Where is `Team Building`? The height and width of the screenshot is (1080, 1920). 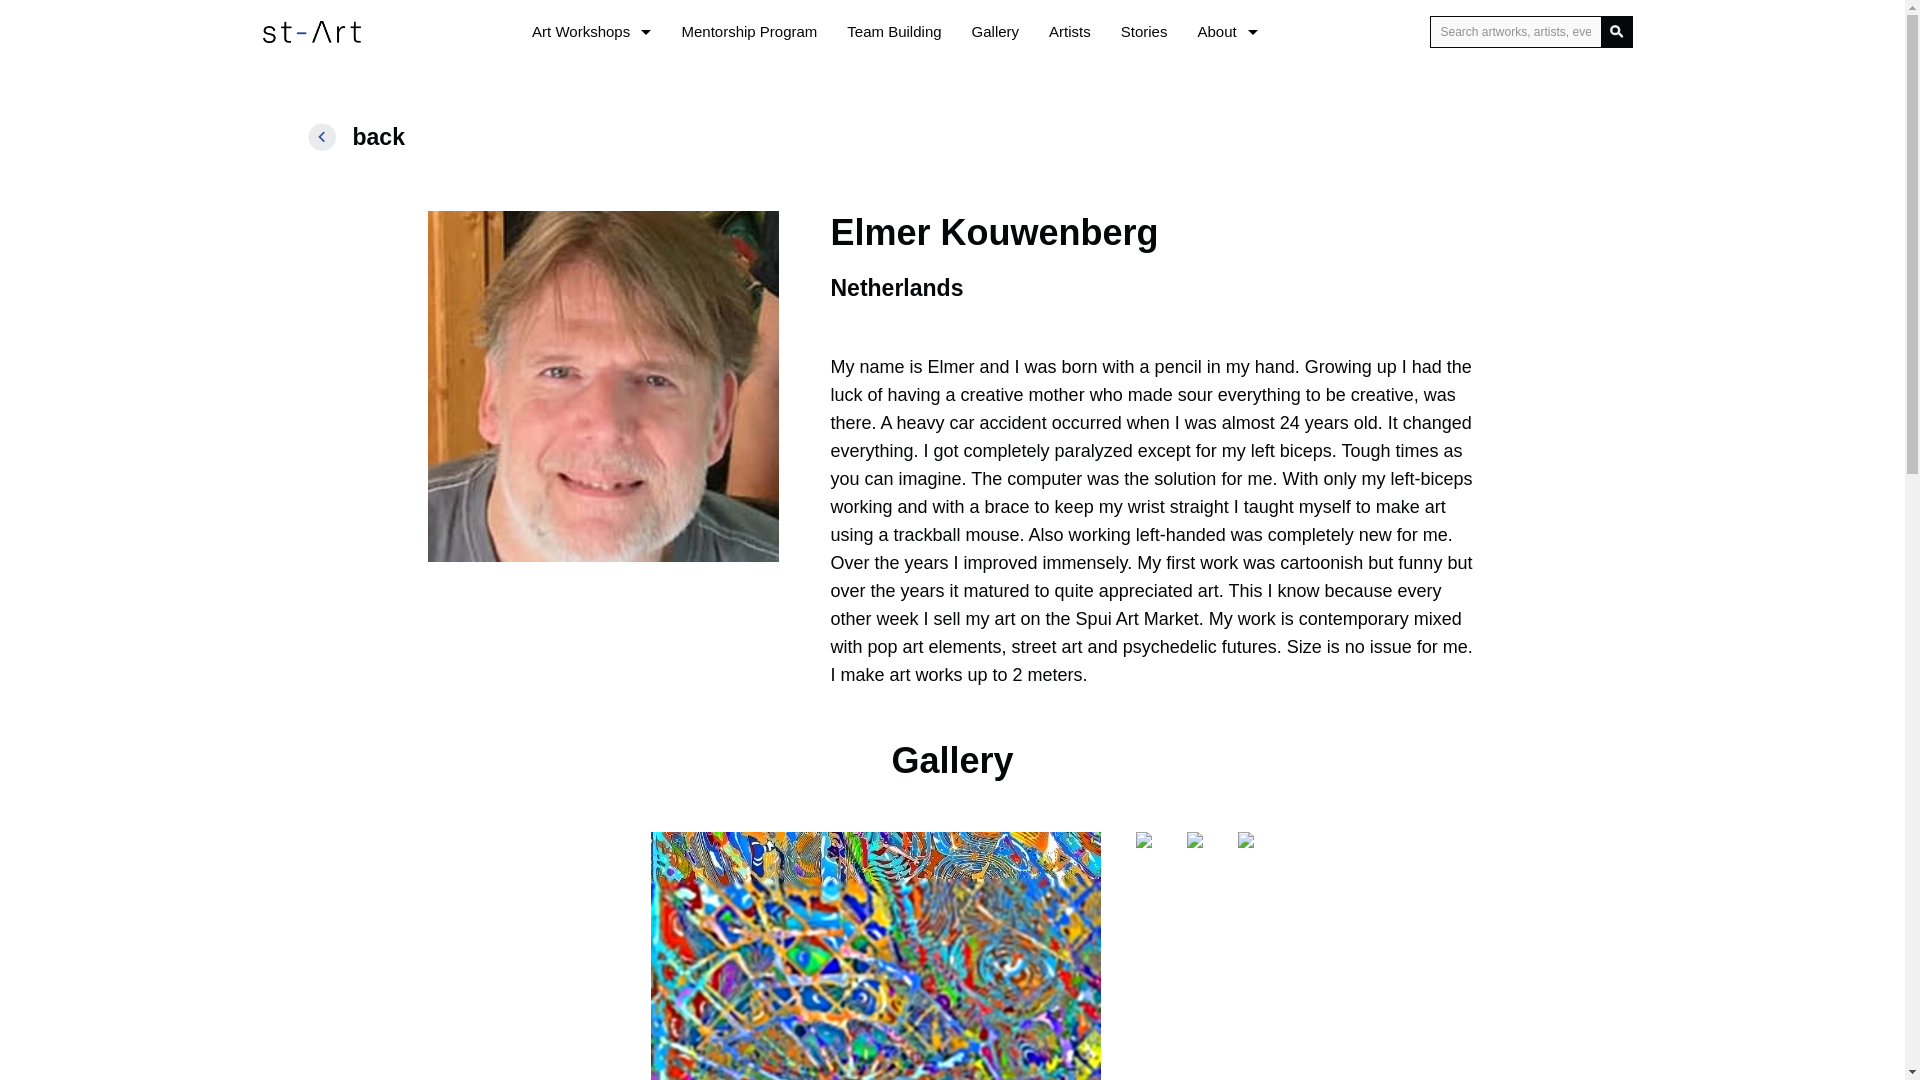 Team Building is located at coordinates (894, 32).